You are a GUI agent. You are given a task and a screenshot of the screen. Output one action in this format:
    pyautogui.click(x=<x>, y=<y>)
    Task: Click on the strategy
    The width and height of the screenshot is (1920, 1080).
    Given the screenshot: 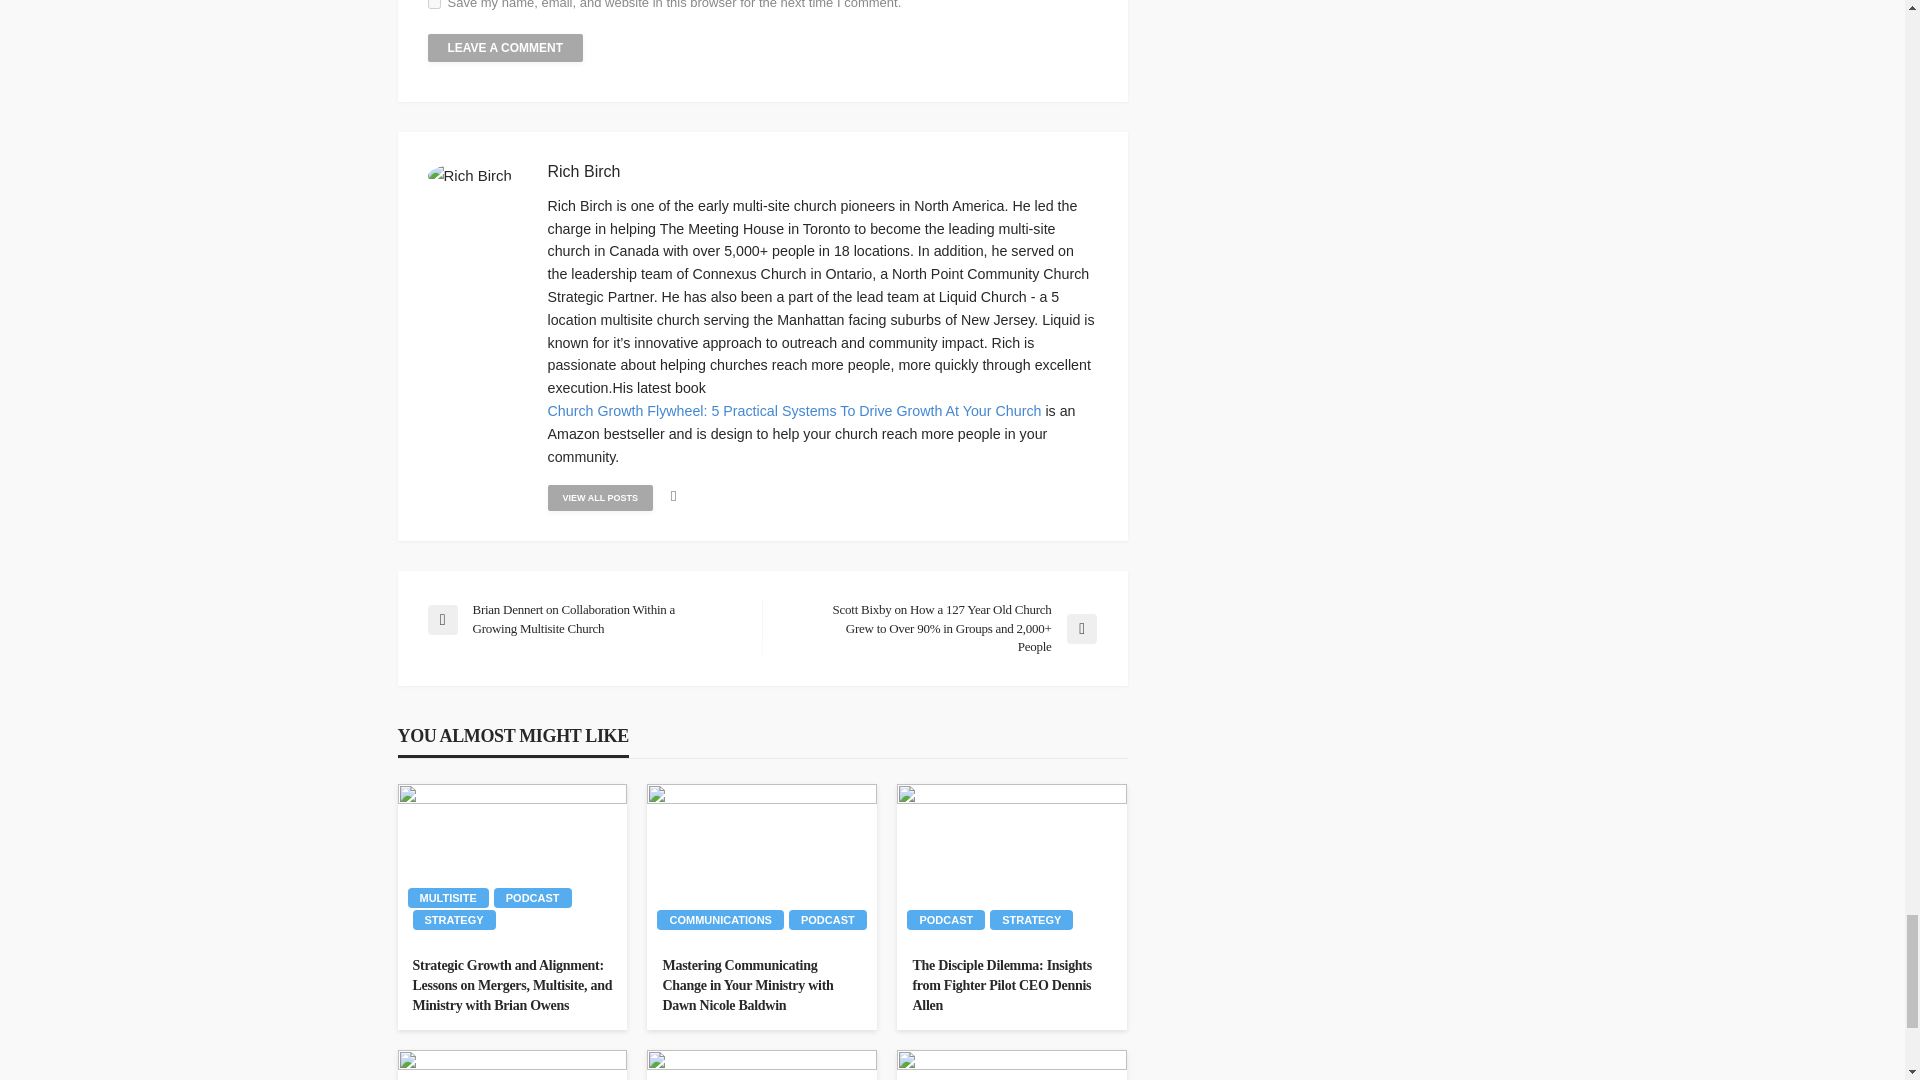 What is the action you would take?
    pyautogui.click(x=454, y=920)
    